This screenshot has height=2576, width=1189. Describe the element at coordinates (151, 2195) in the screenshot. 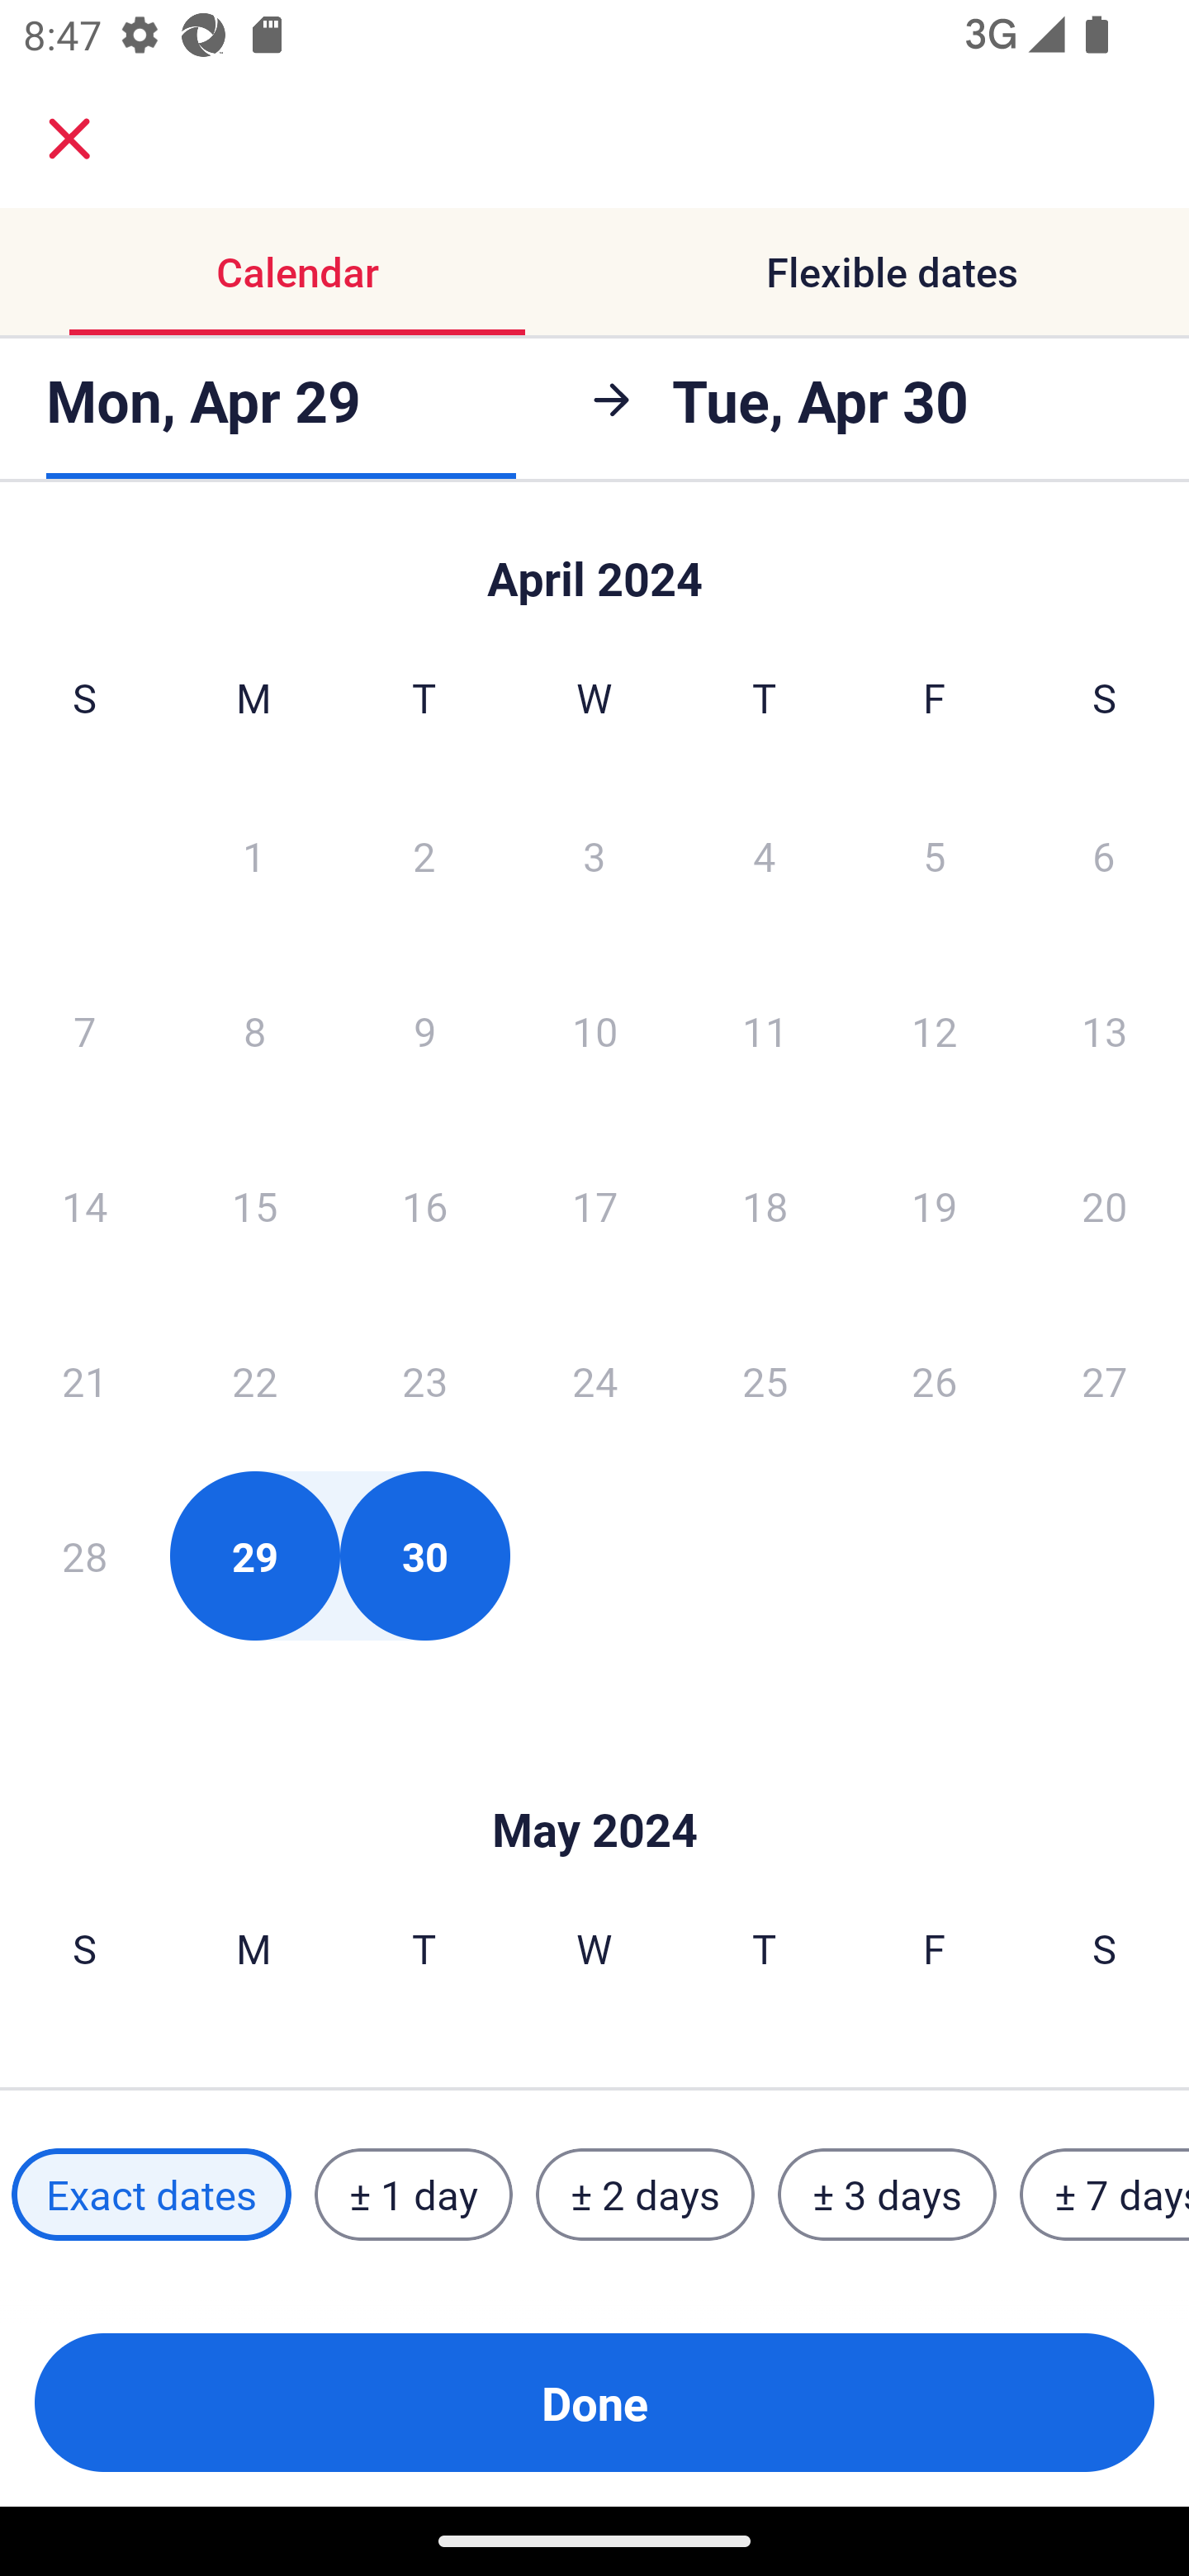

I see `Exact dates` at that location.